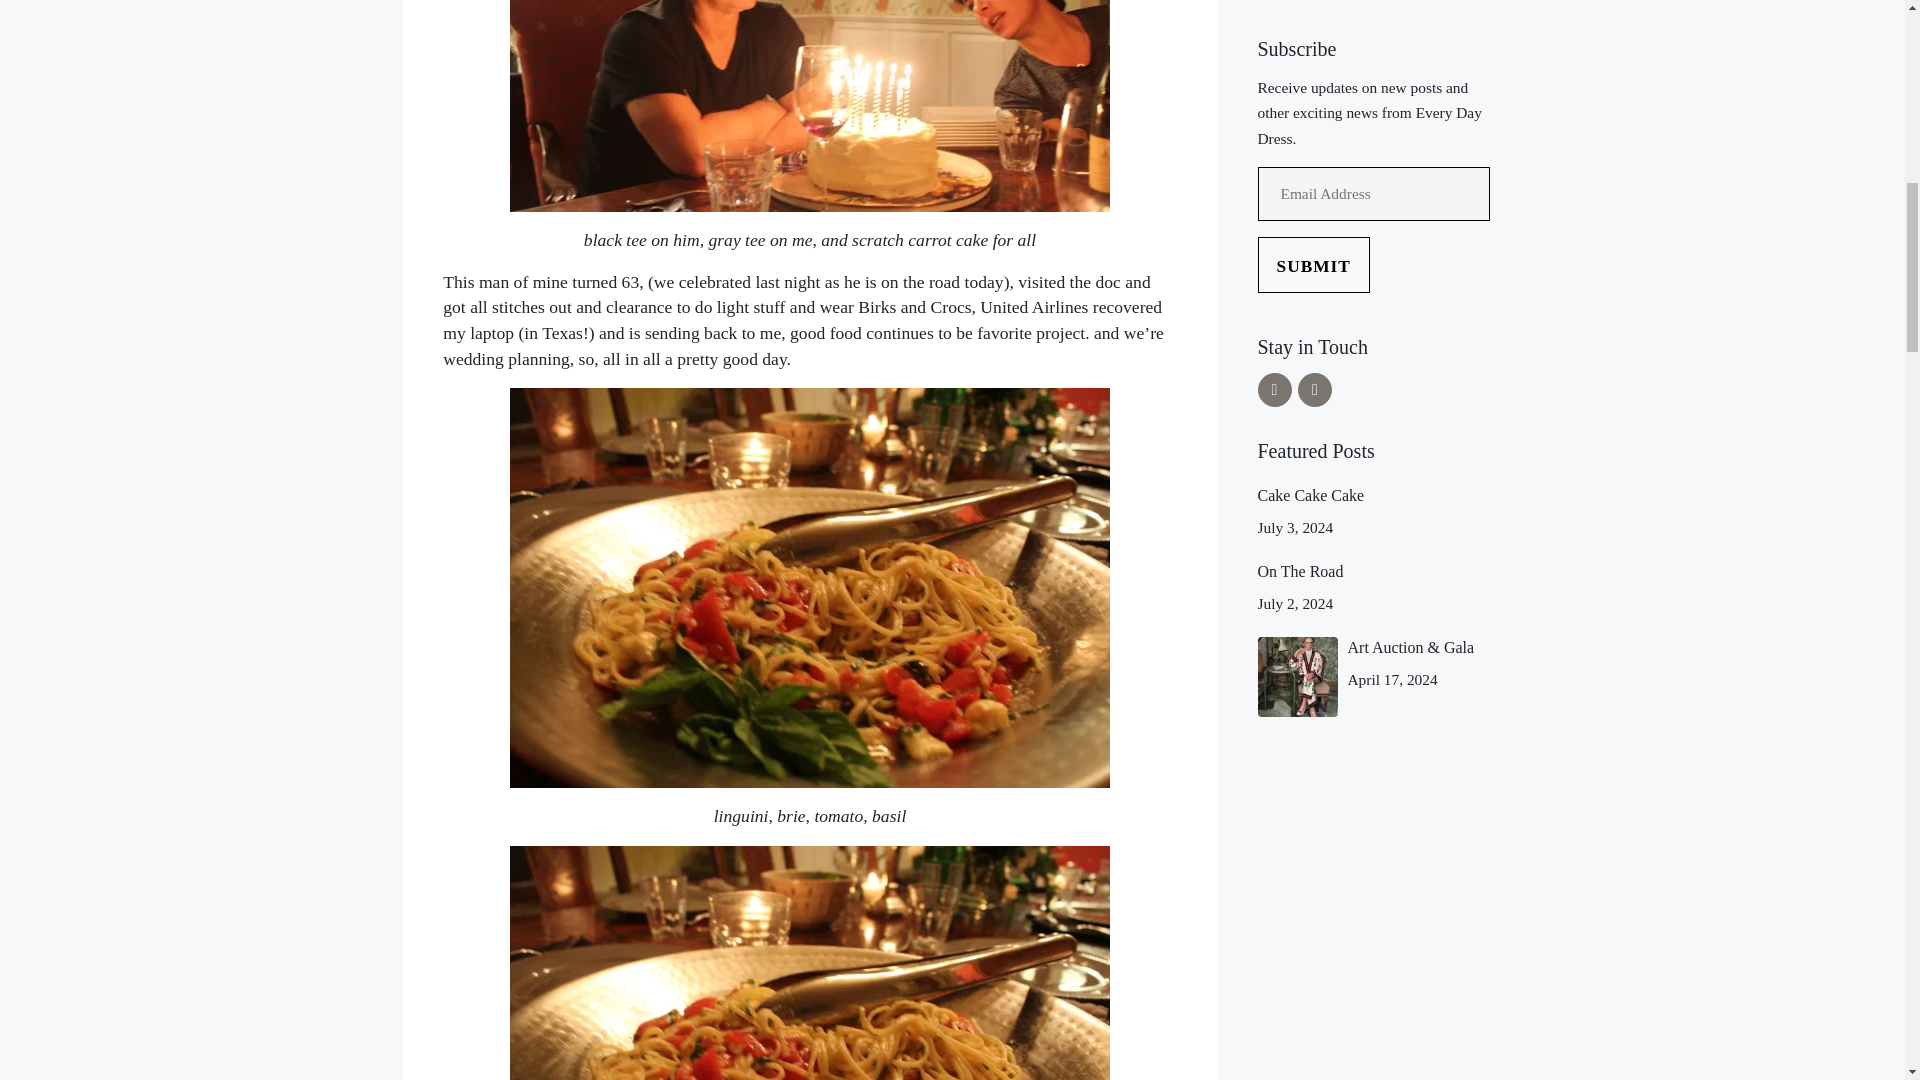 Image resolution: width=1920 pixels, height=1080 pixels. Describe the element at coordinates (1311, 496) in the screenshot. I see `cake cake cake` at that location.